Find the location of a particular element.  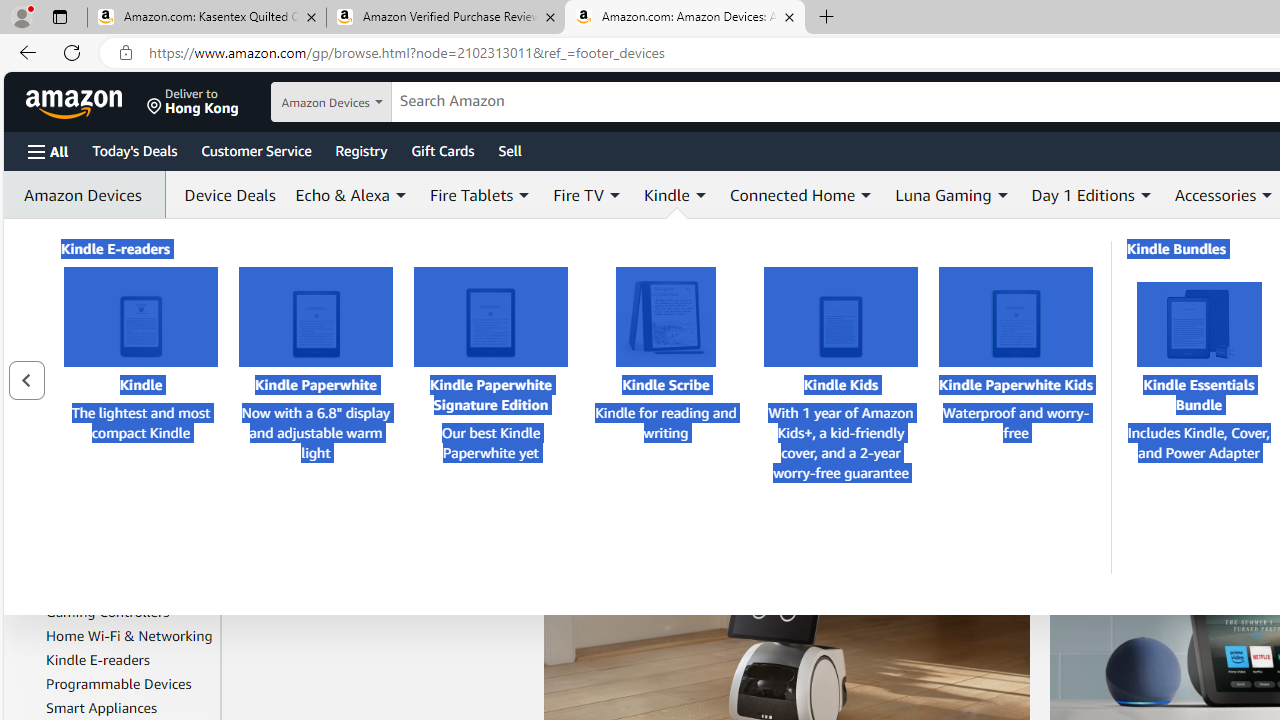

Deliver to Hong Kong is located at coordinates (193, 102).